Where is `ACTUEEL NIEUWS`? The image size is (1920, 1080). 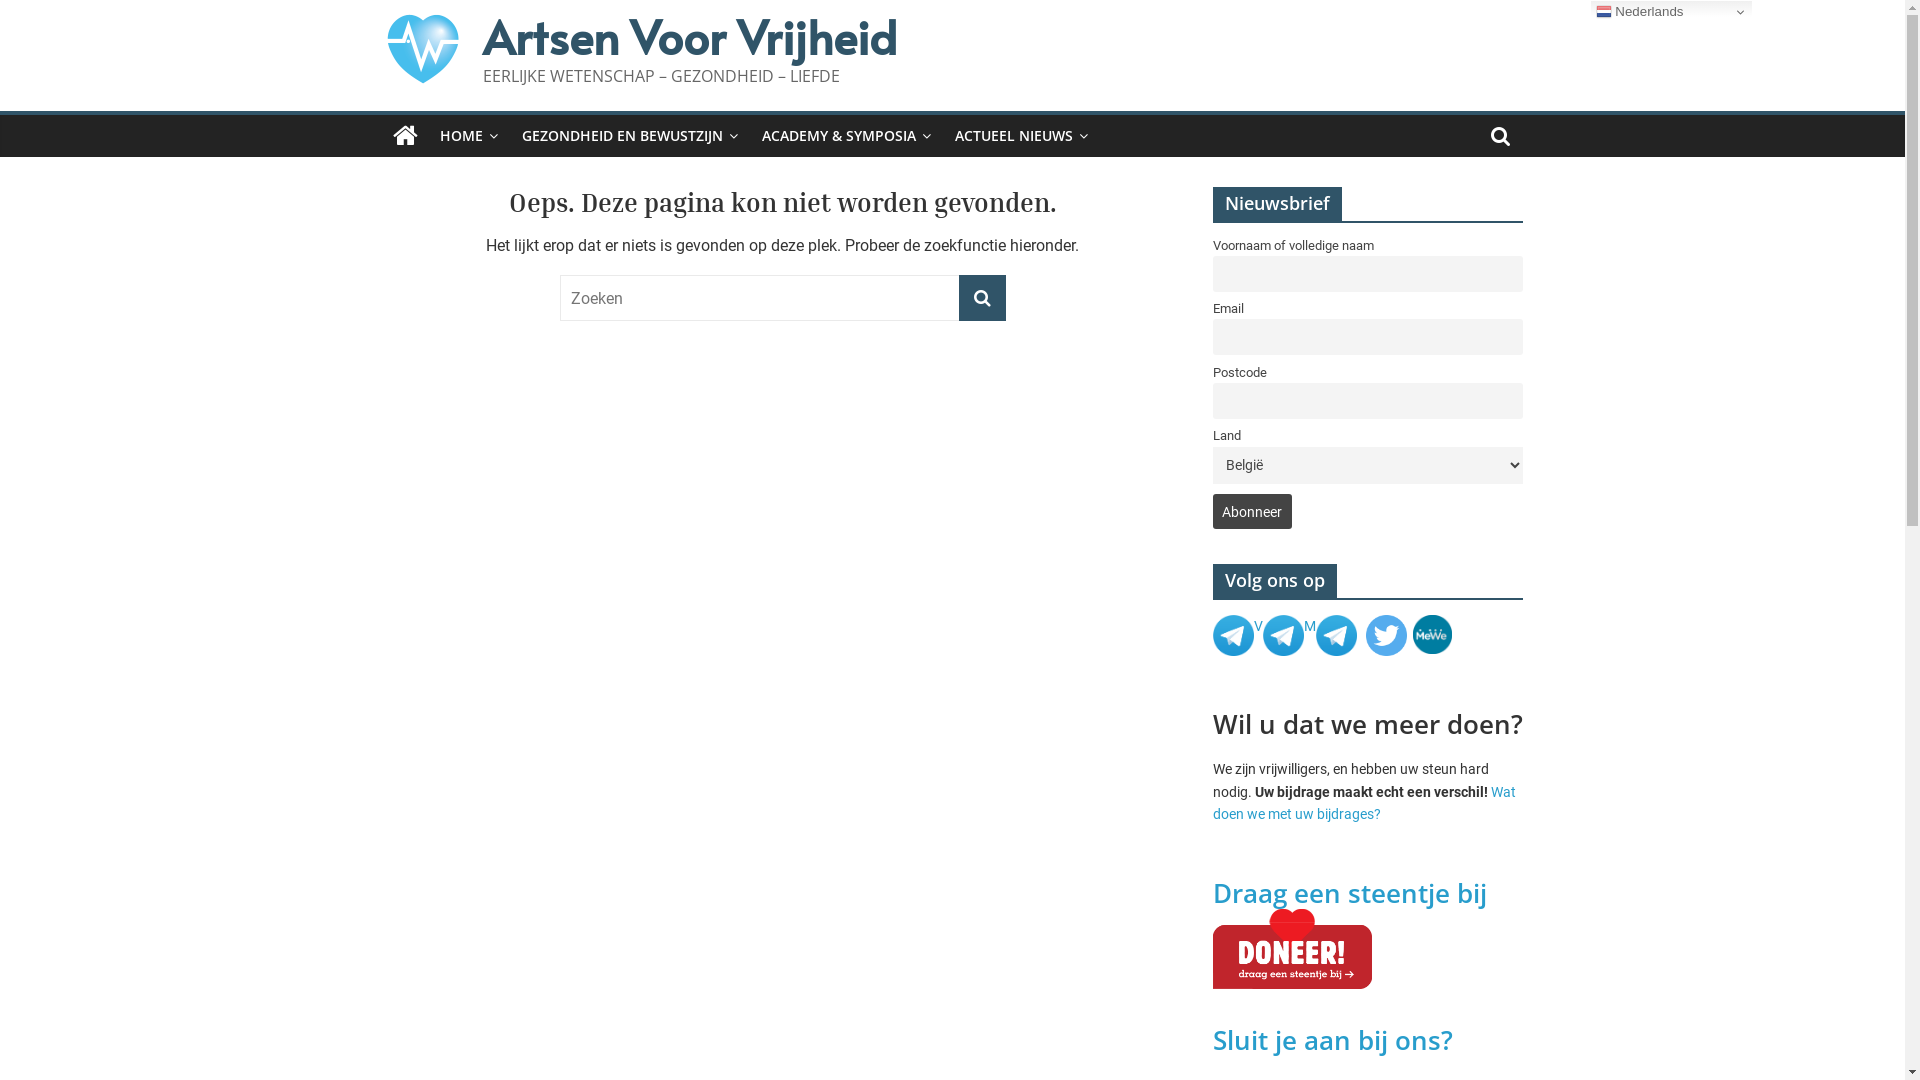 ACTUEEL NIEUWS is located at coordinates (1020, 136).